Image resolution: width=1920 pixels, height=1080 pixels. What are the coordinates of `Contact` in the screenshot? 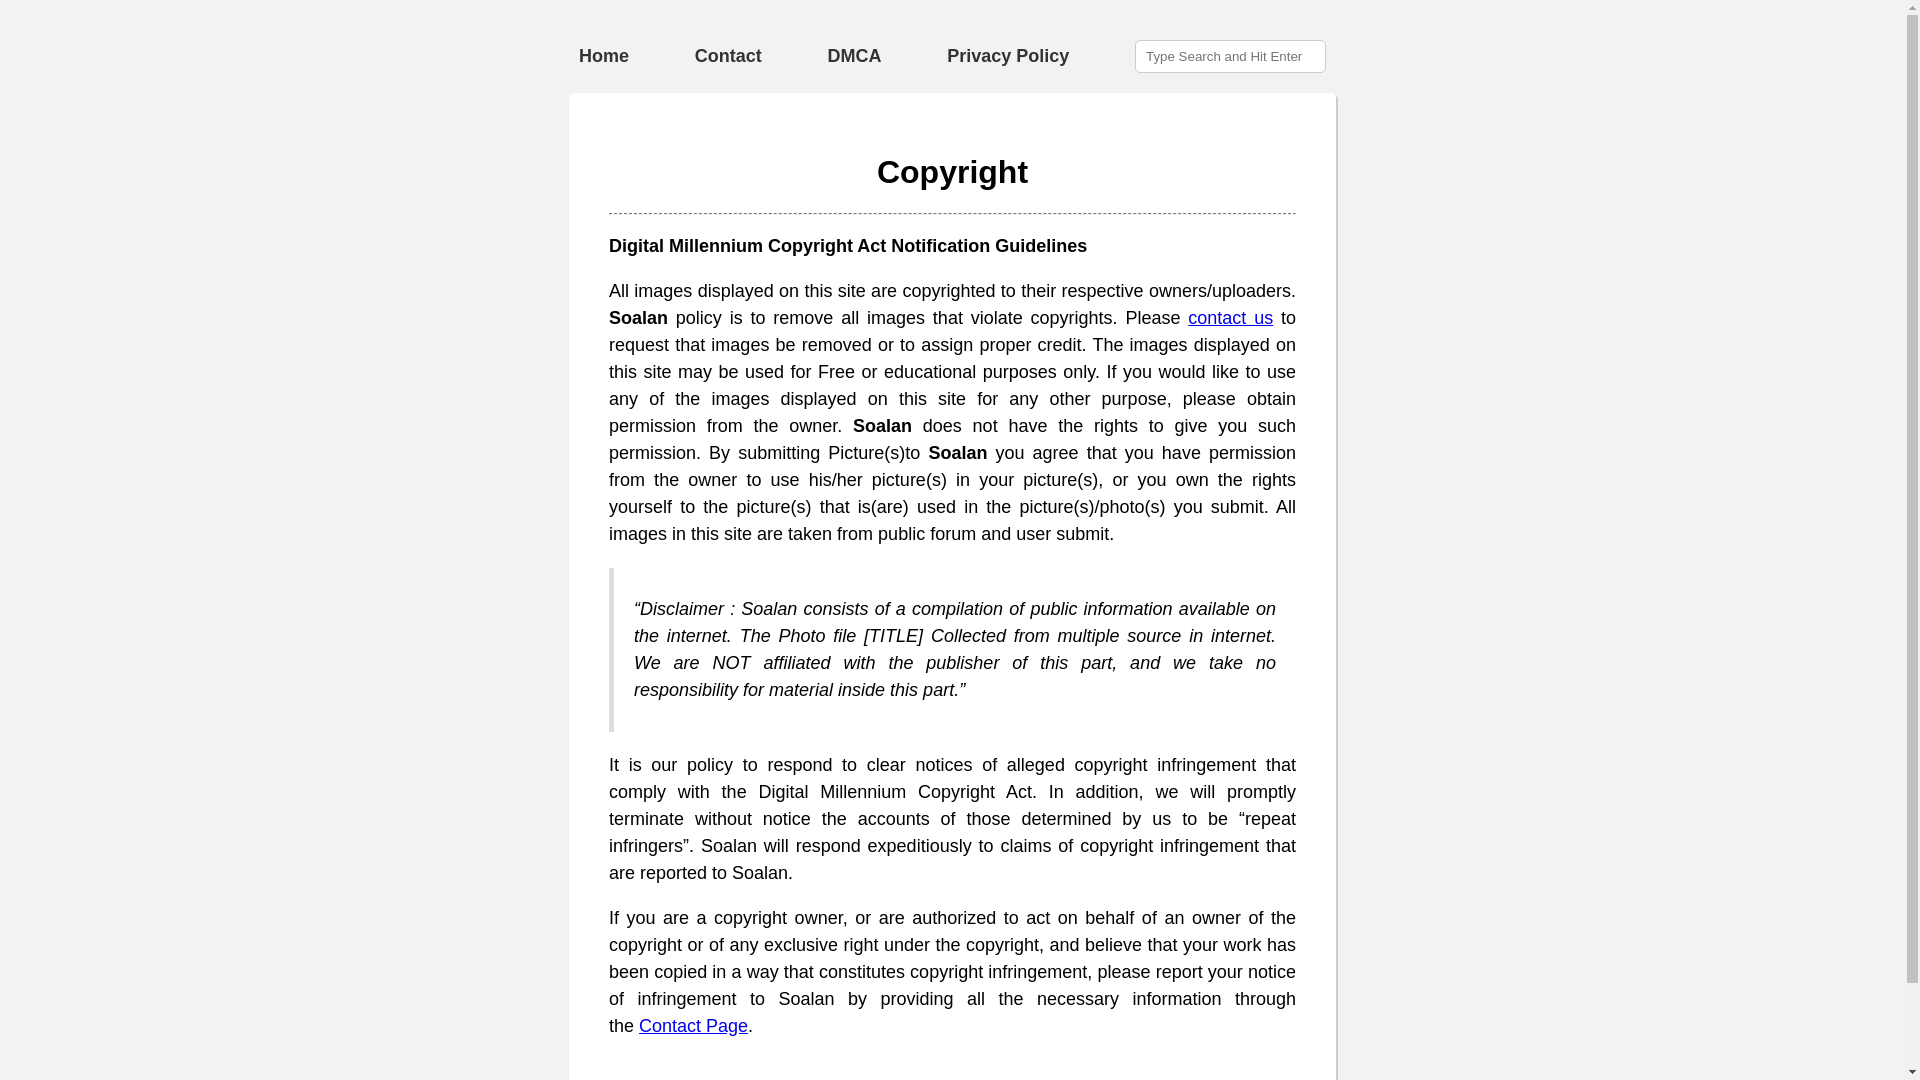 It's located at (728, 56).